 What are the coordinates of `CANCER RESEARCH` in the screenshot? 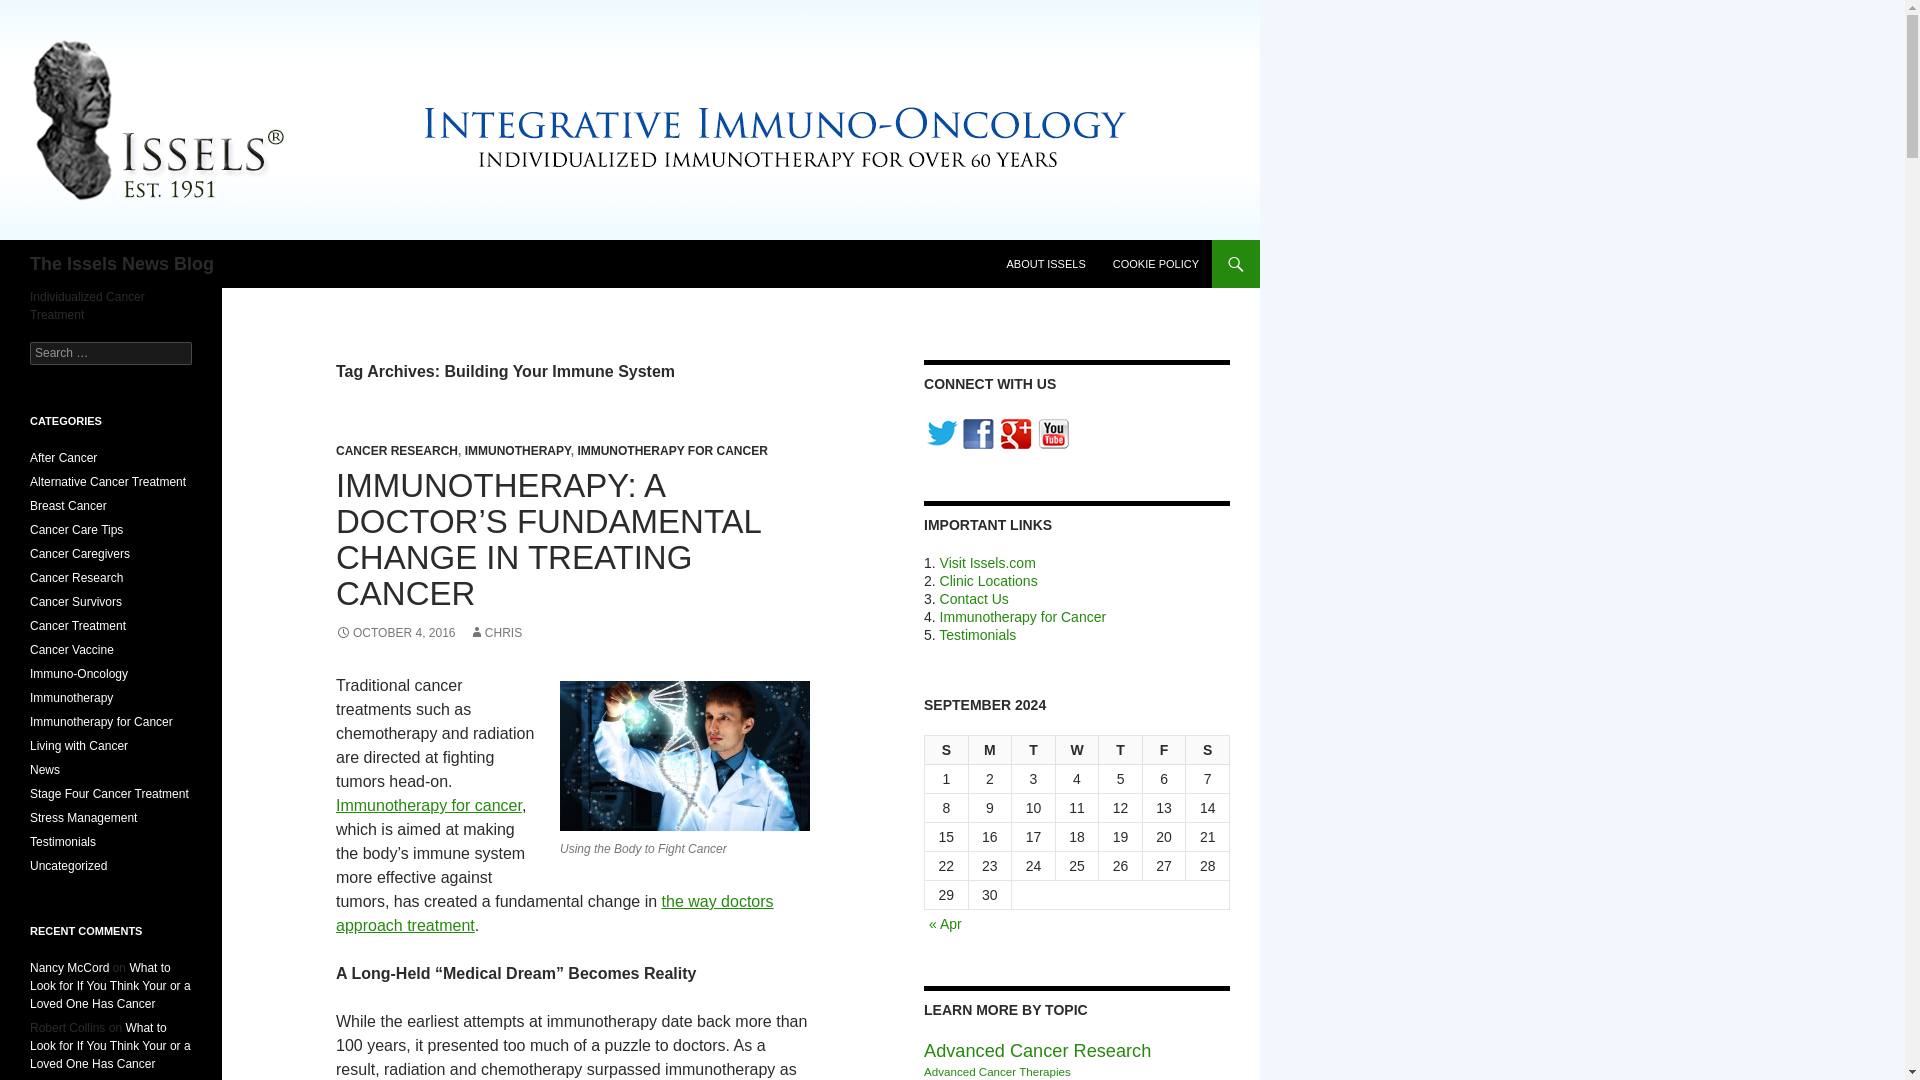 It's located at (397, 450).